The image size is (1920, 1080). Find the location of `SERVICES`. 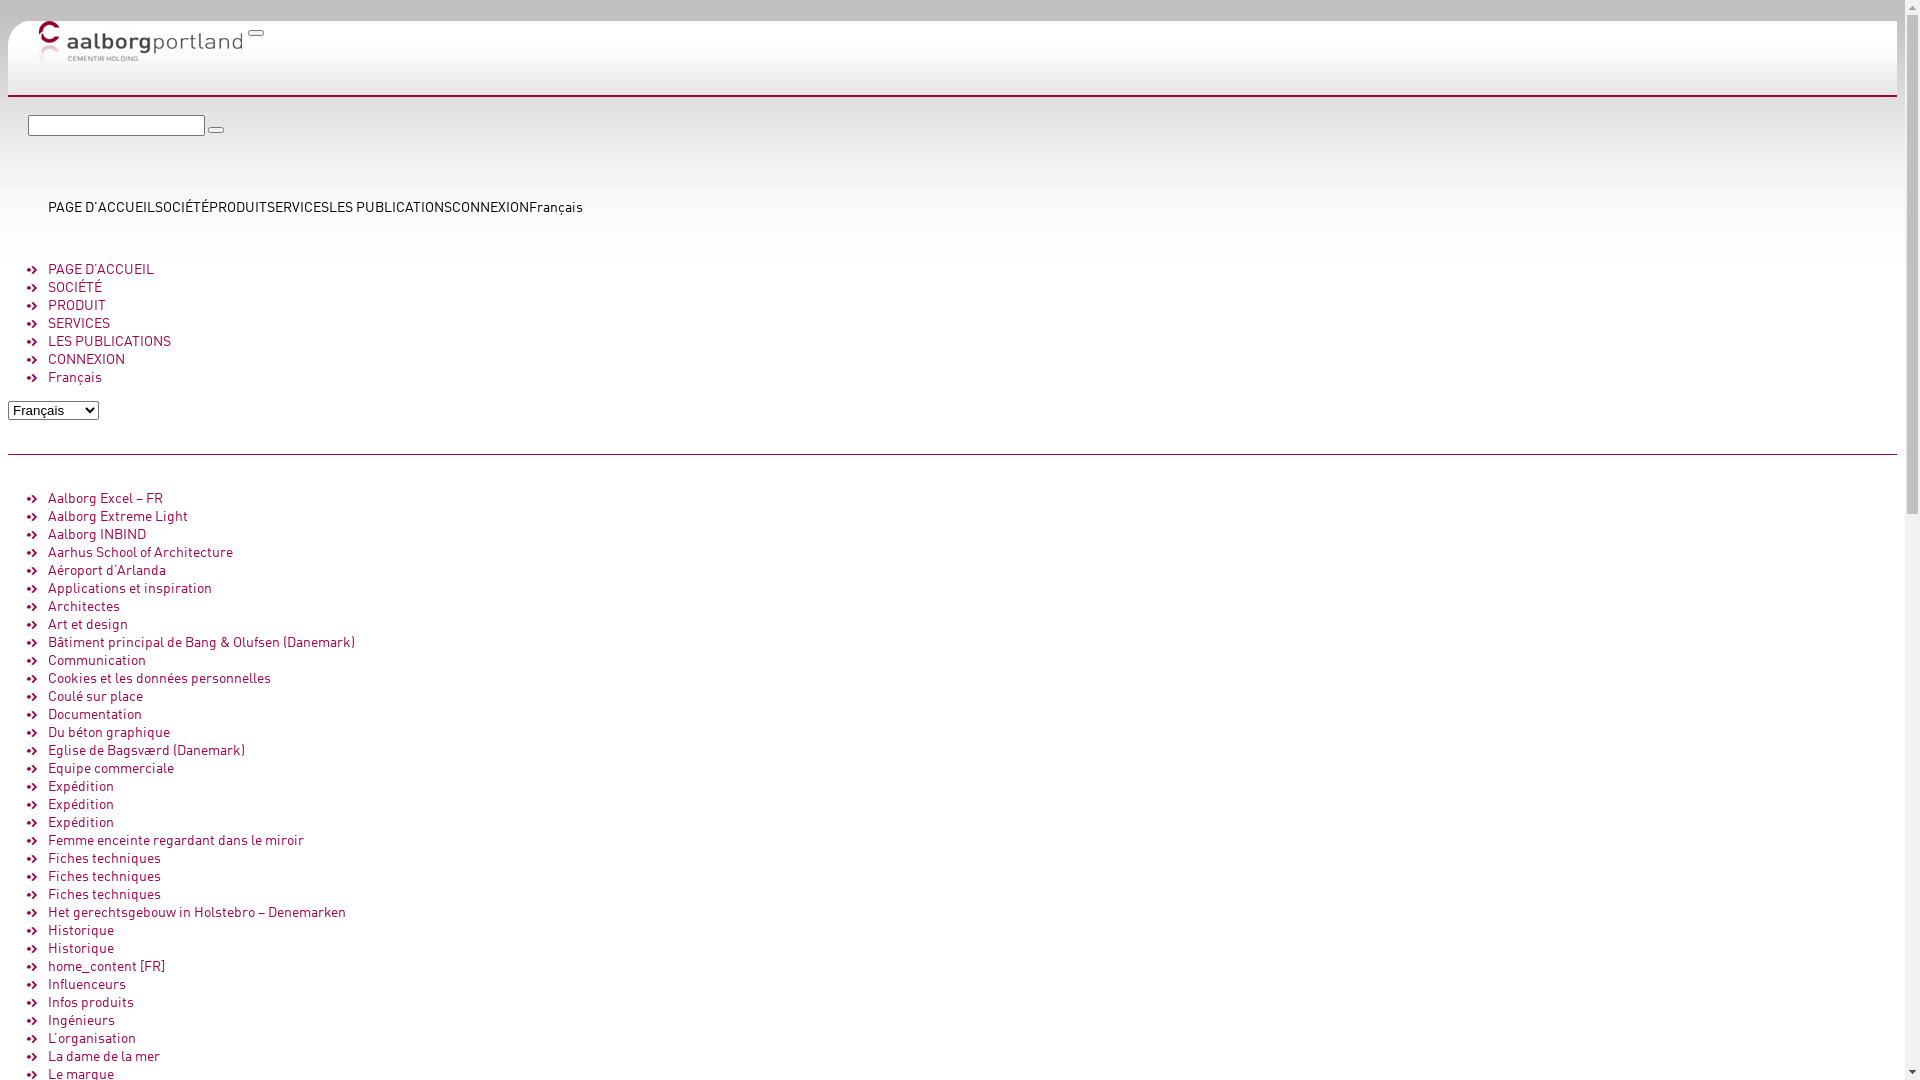

SERVICES is located at coordinates (79, 324).